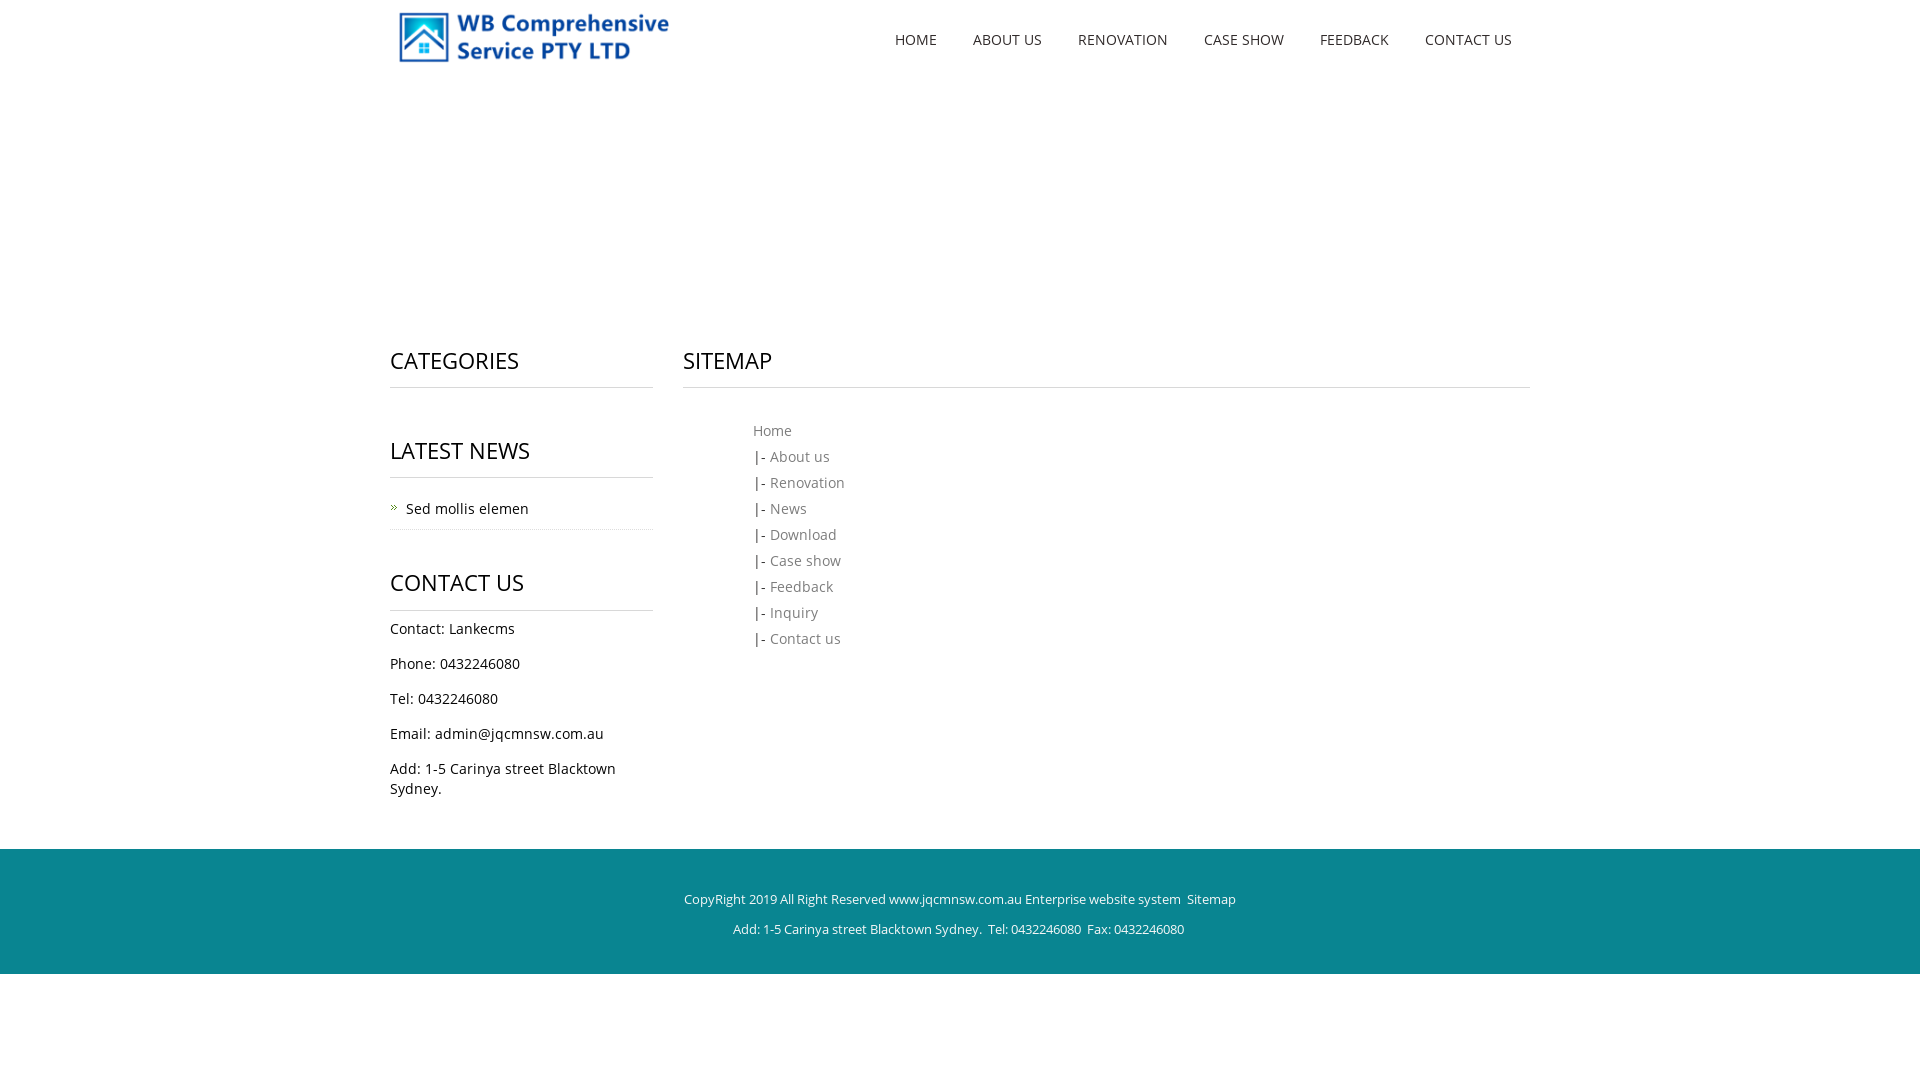 The height and width of the screenshot is (1080, 1920). What do you see at coordinates (468, 508) in the screenshot?
I see `Sed mollis elemen` at bounding box center [468, 508].